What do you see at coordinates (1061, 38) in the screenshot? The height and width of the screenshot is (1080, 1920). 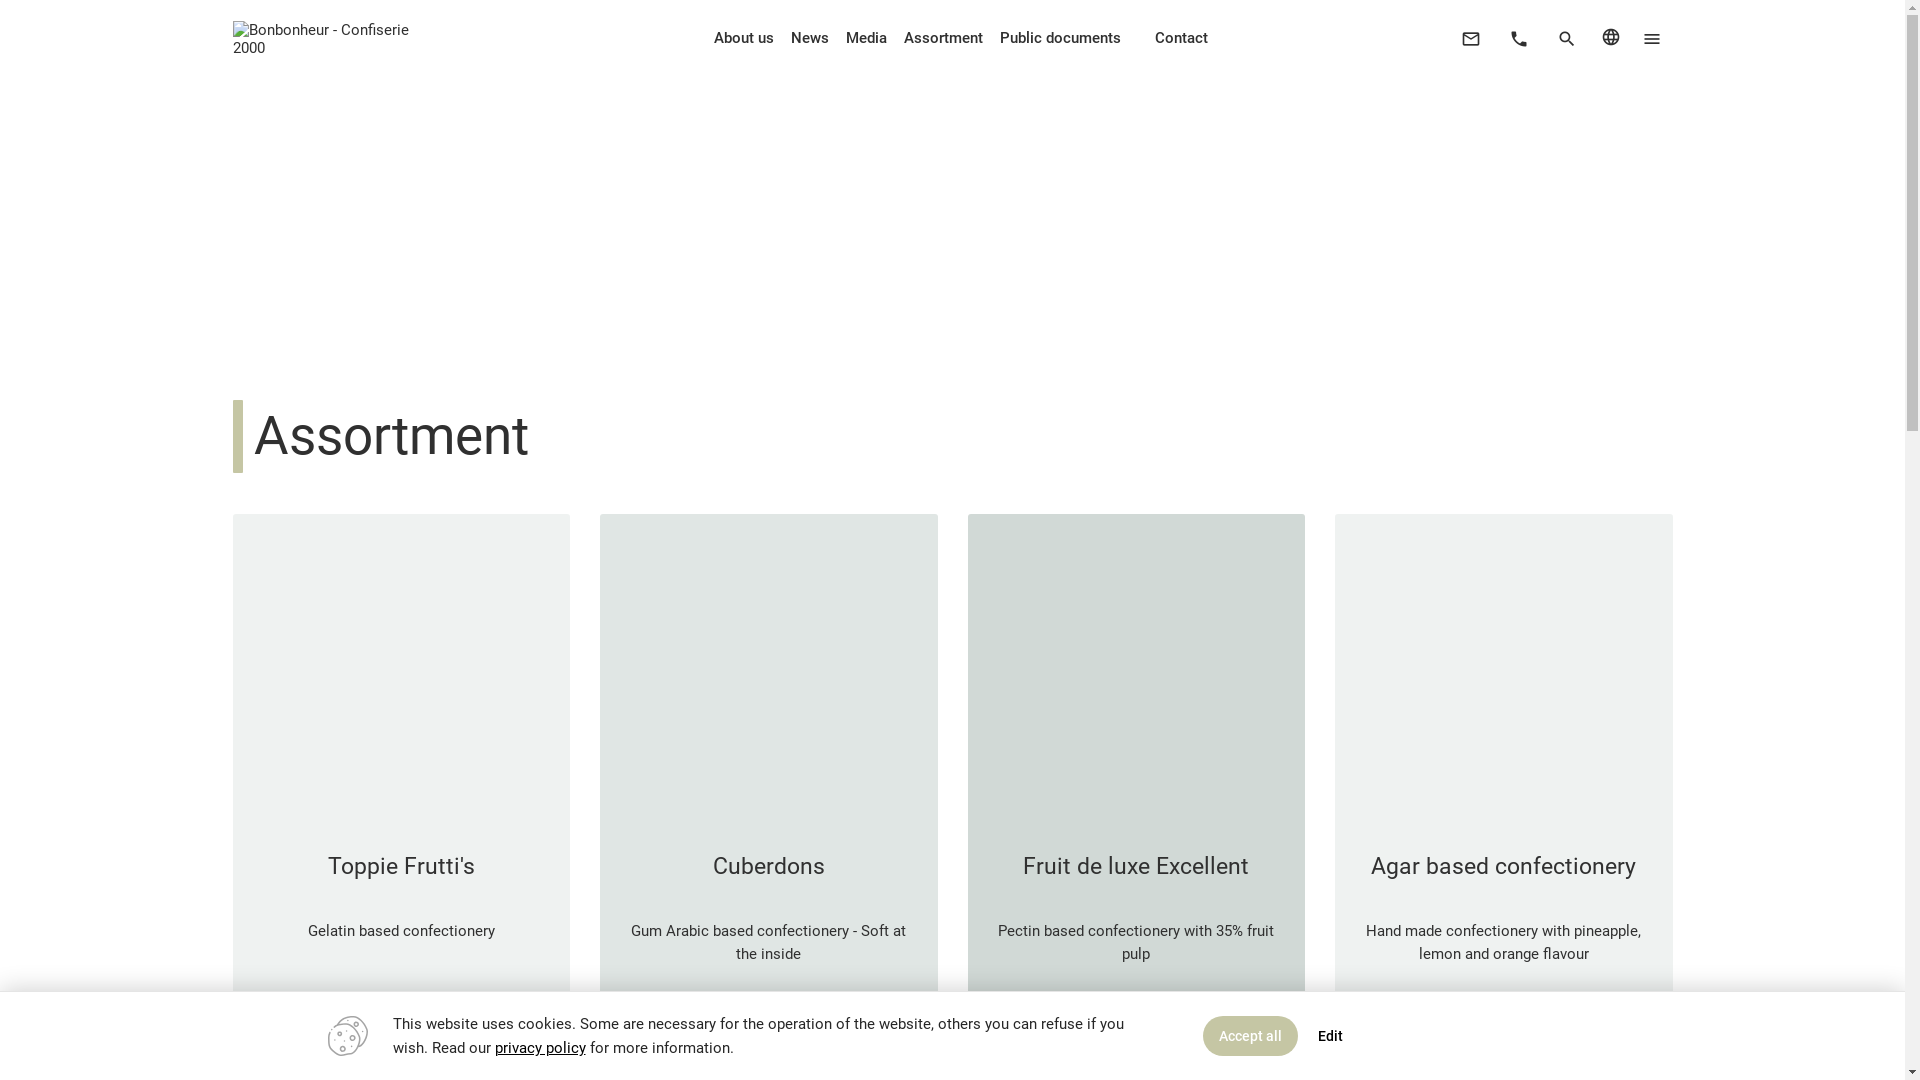 I see `Public documents` at bounding box center [1061, 38].